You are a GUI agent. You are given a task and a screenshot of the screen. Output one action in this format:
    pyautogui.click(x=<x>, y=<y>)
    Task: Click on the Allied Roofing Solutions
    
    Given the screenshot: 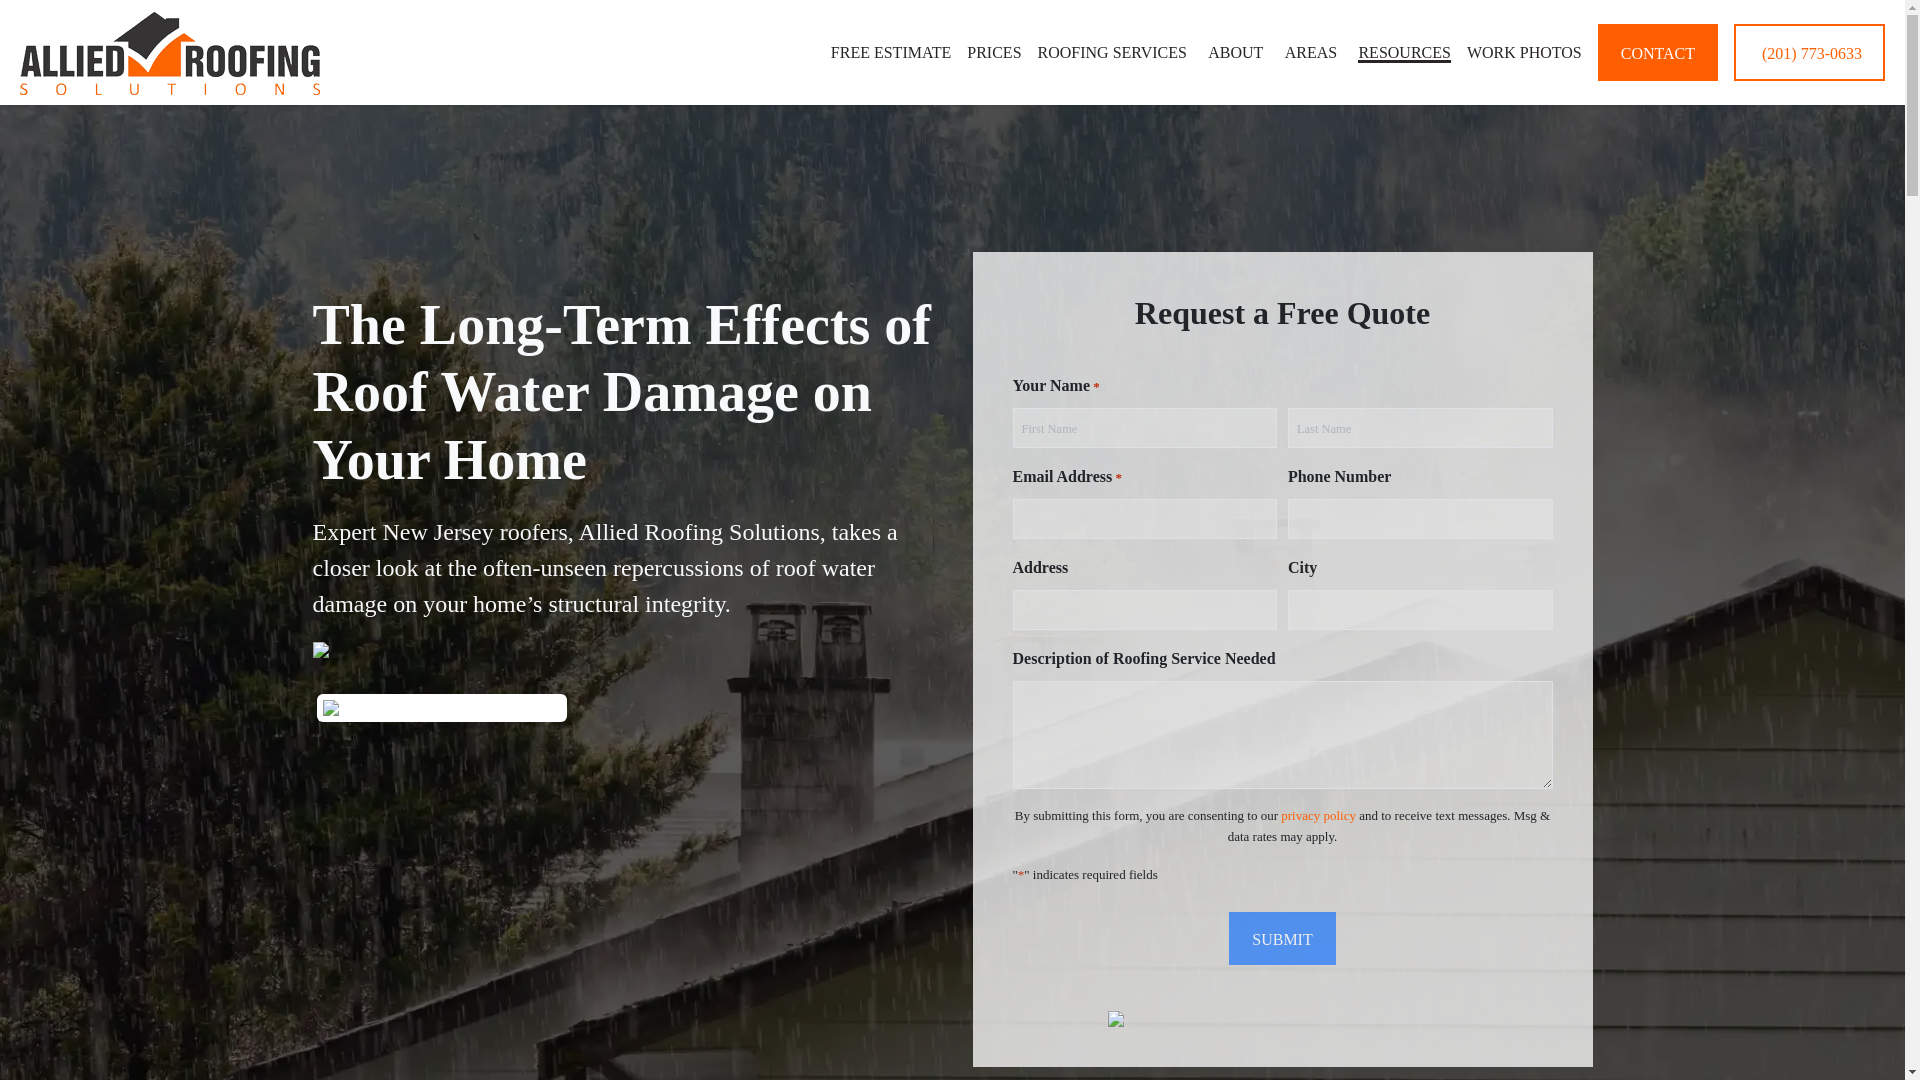 What is the action you would take?
    pyautogui.click(x=170, y=52)
    